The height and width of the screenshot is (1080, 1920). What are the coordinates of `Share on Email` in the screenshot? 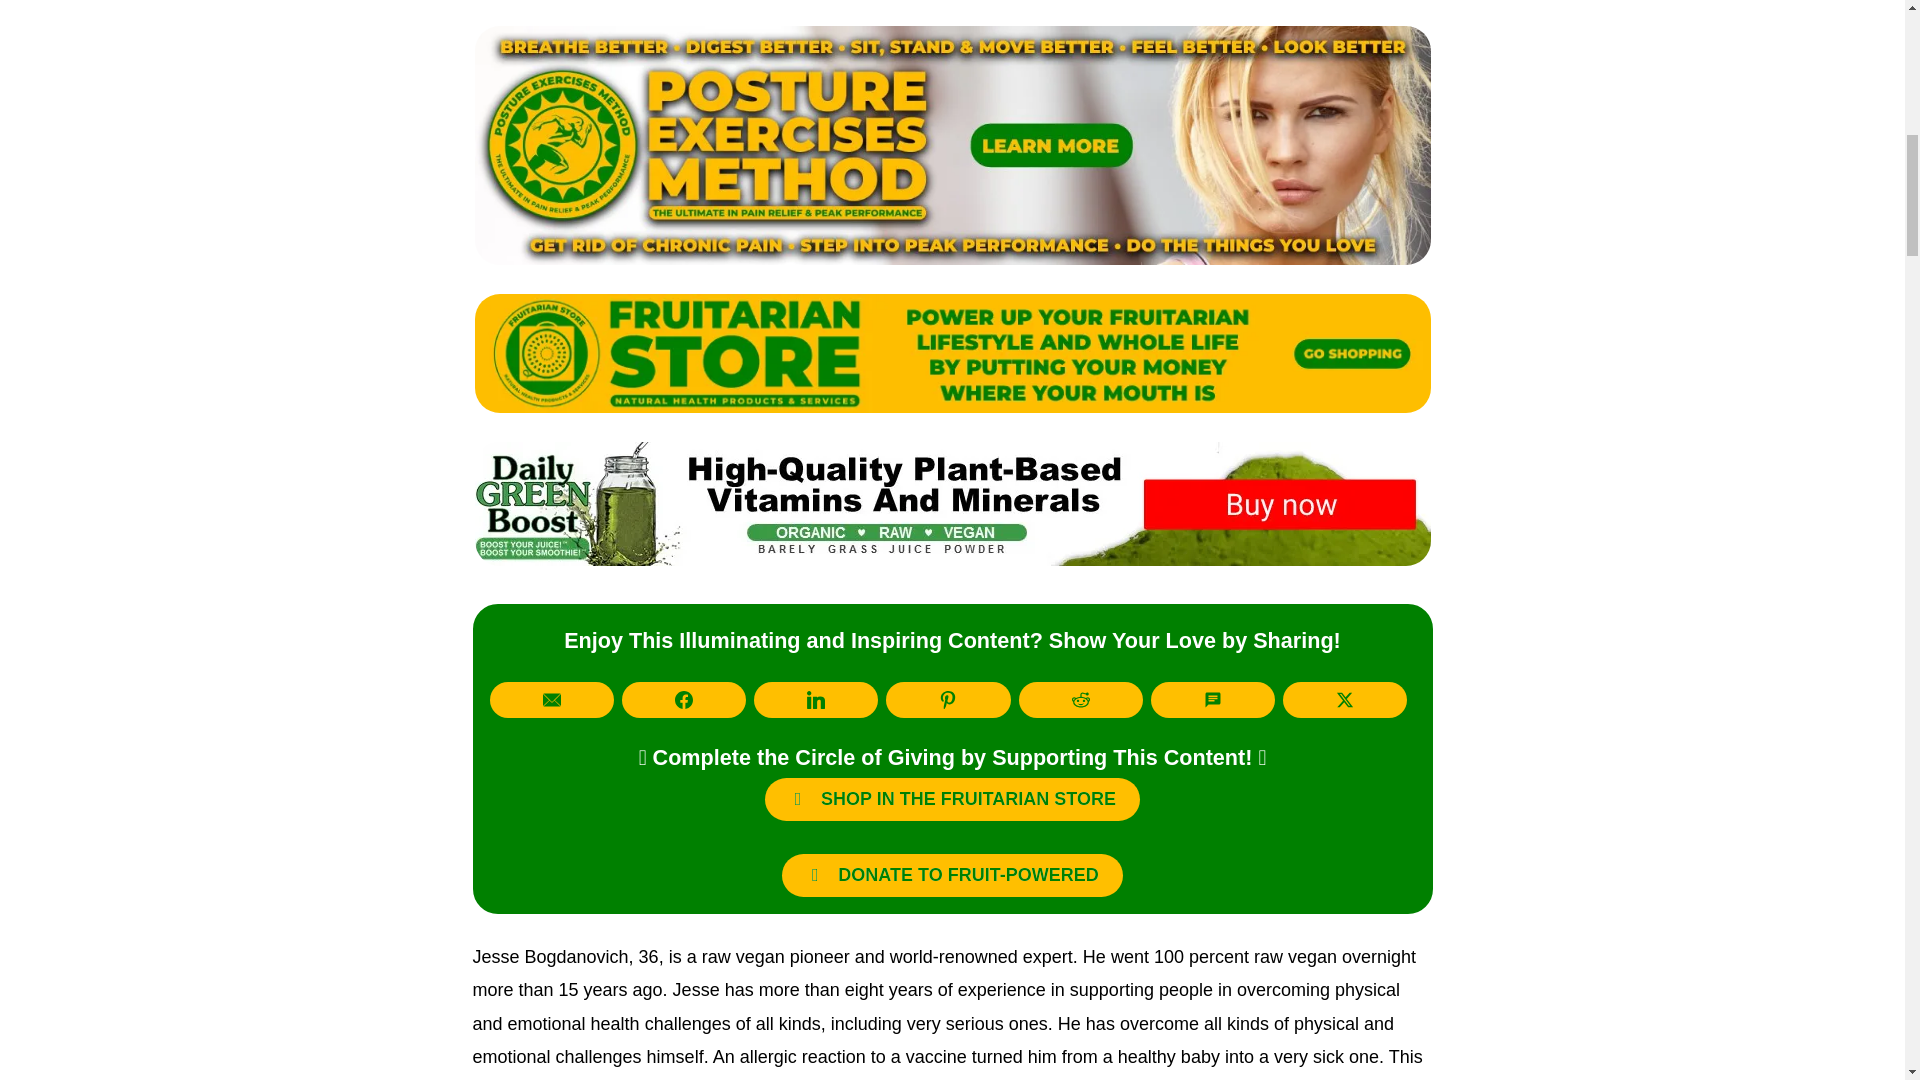 It's located at (552, 700).